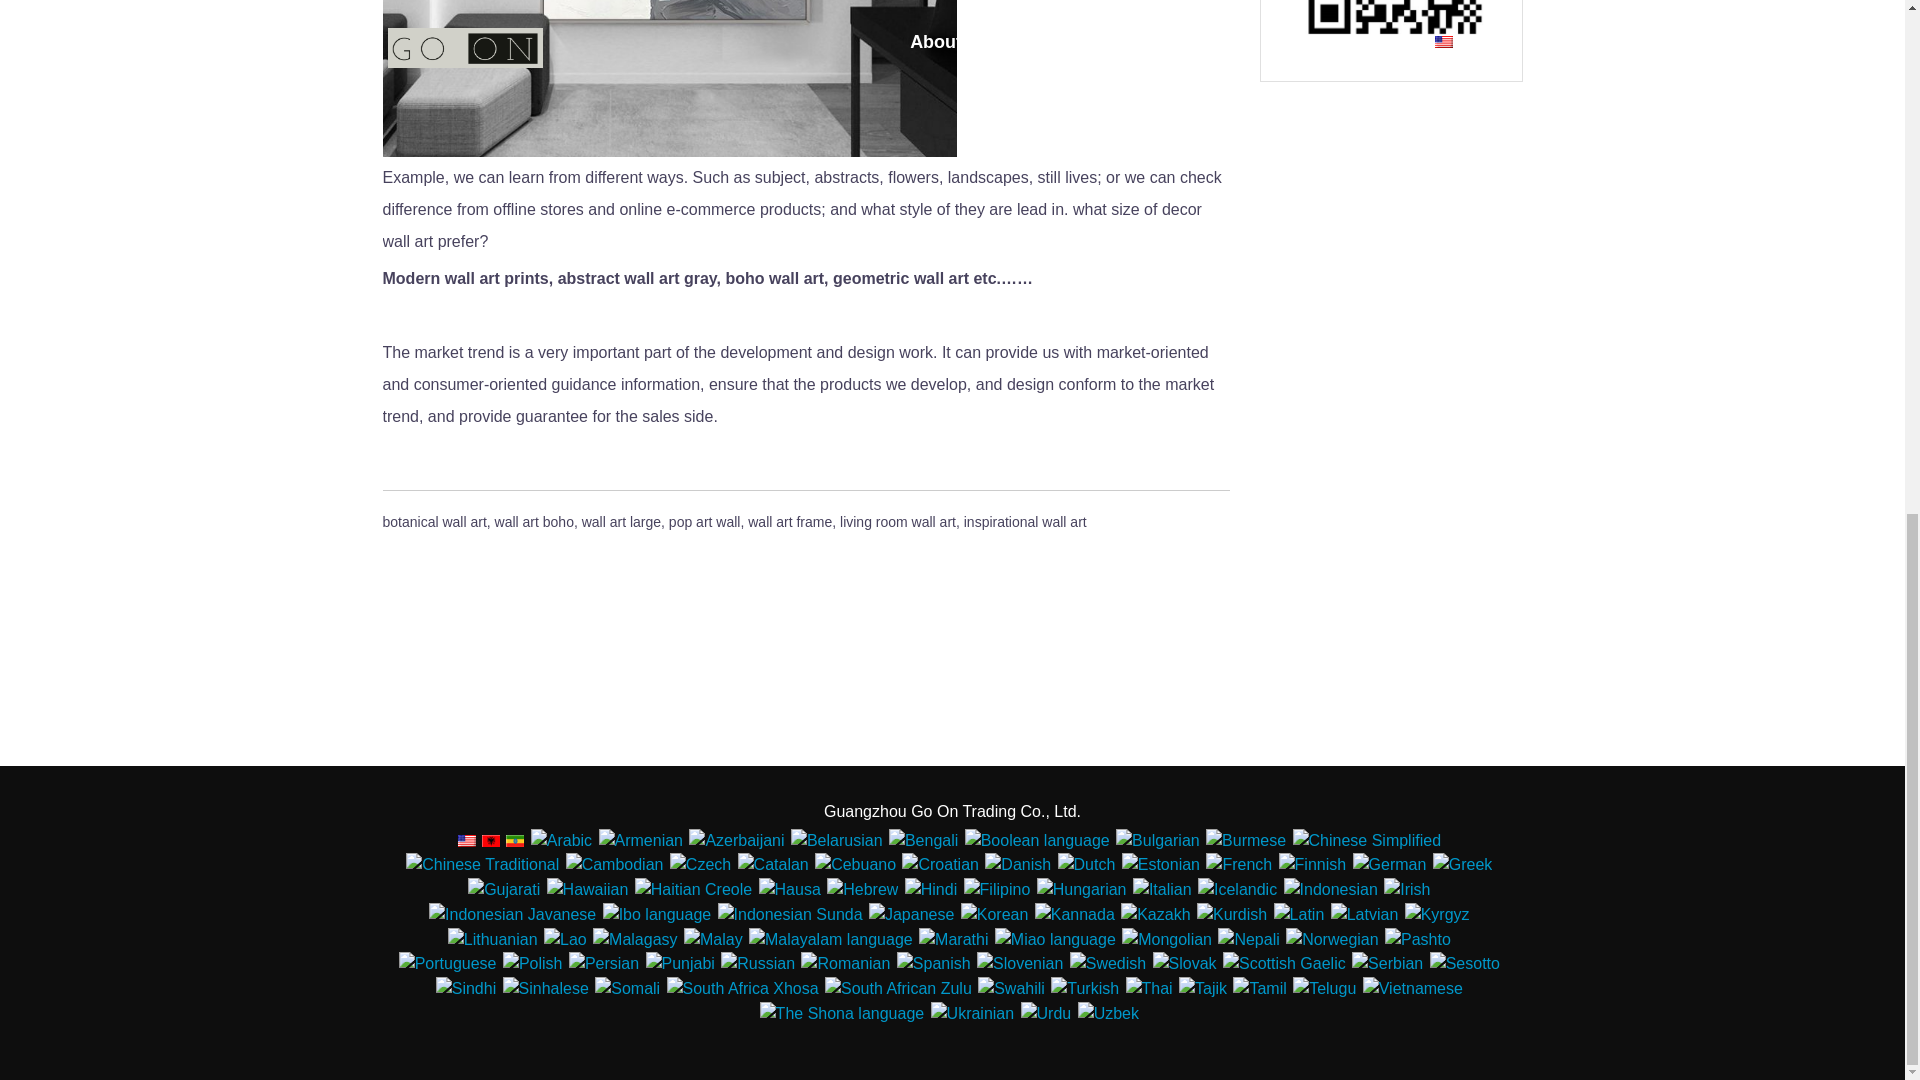  What do you see at coordinates (1366, 841) in the screenshot?
I see `Chinese Simplified` at bounding box center [1366, 841].